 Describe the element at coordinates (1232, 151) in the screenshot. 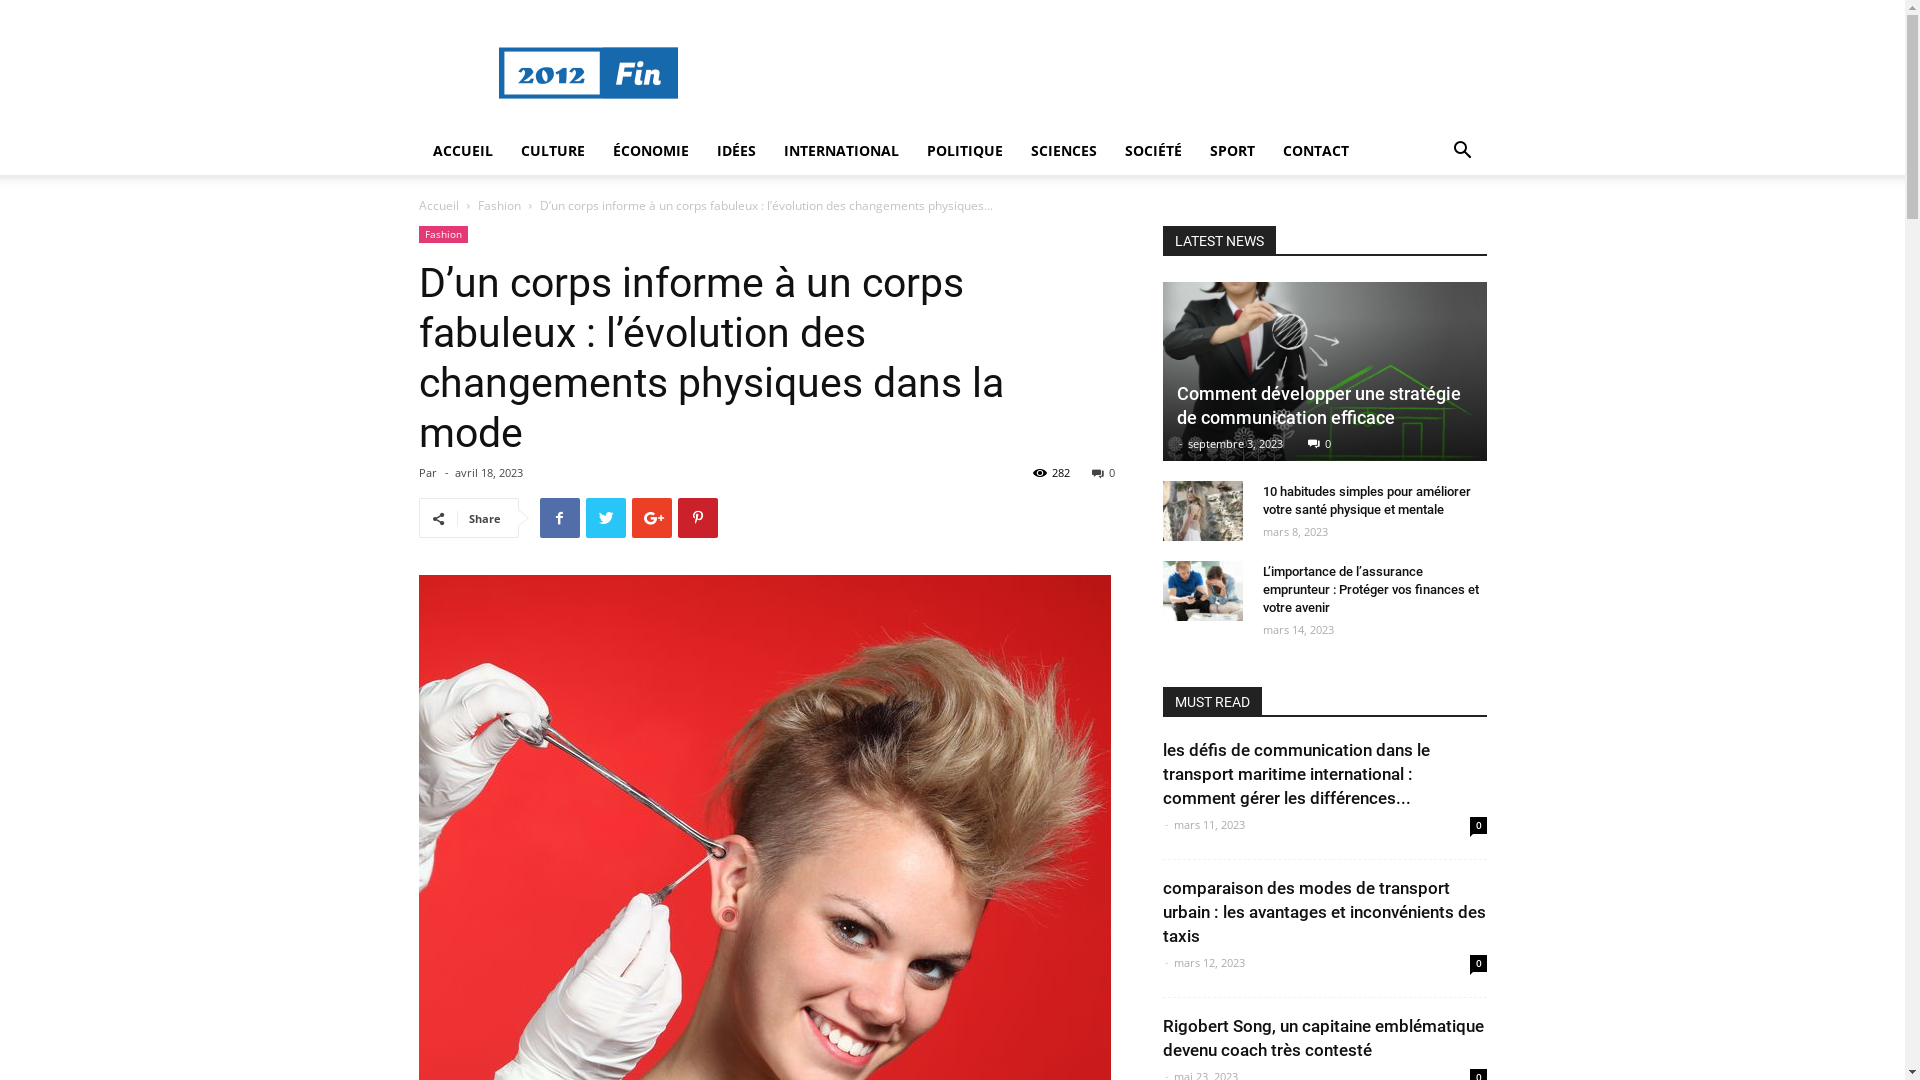

I see `SPORT` at that location.